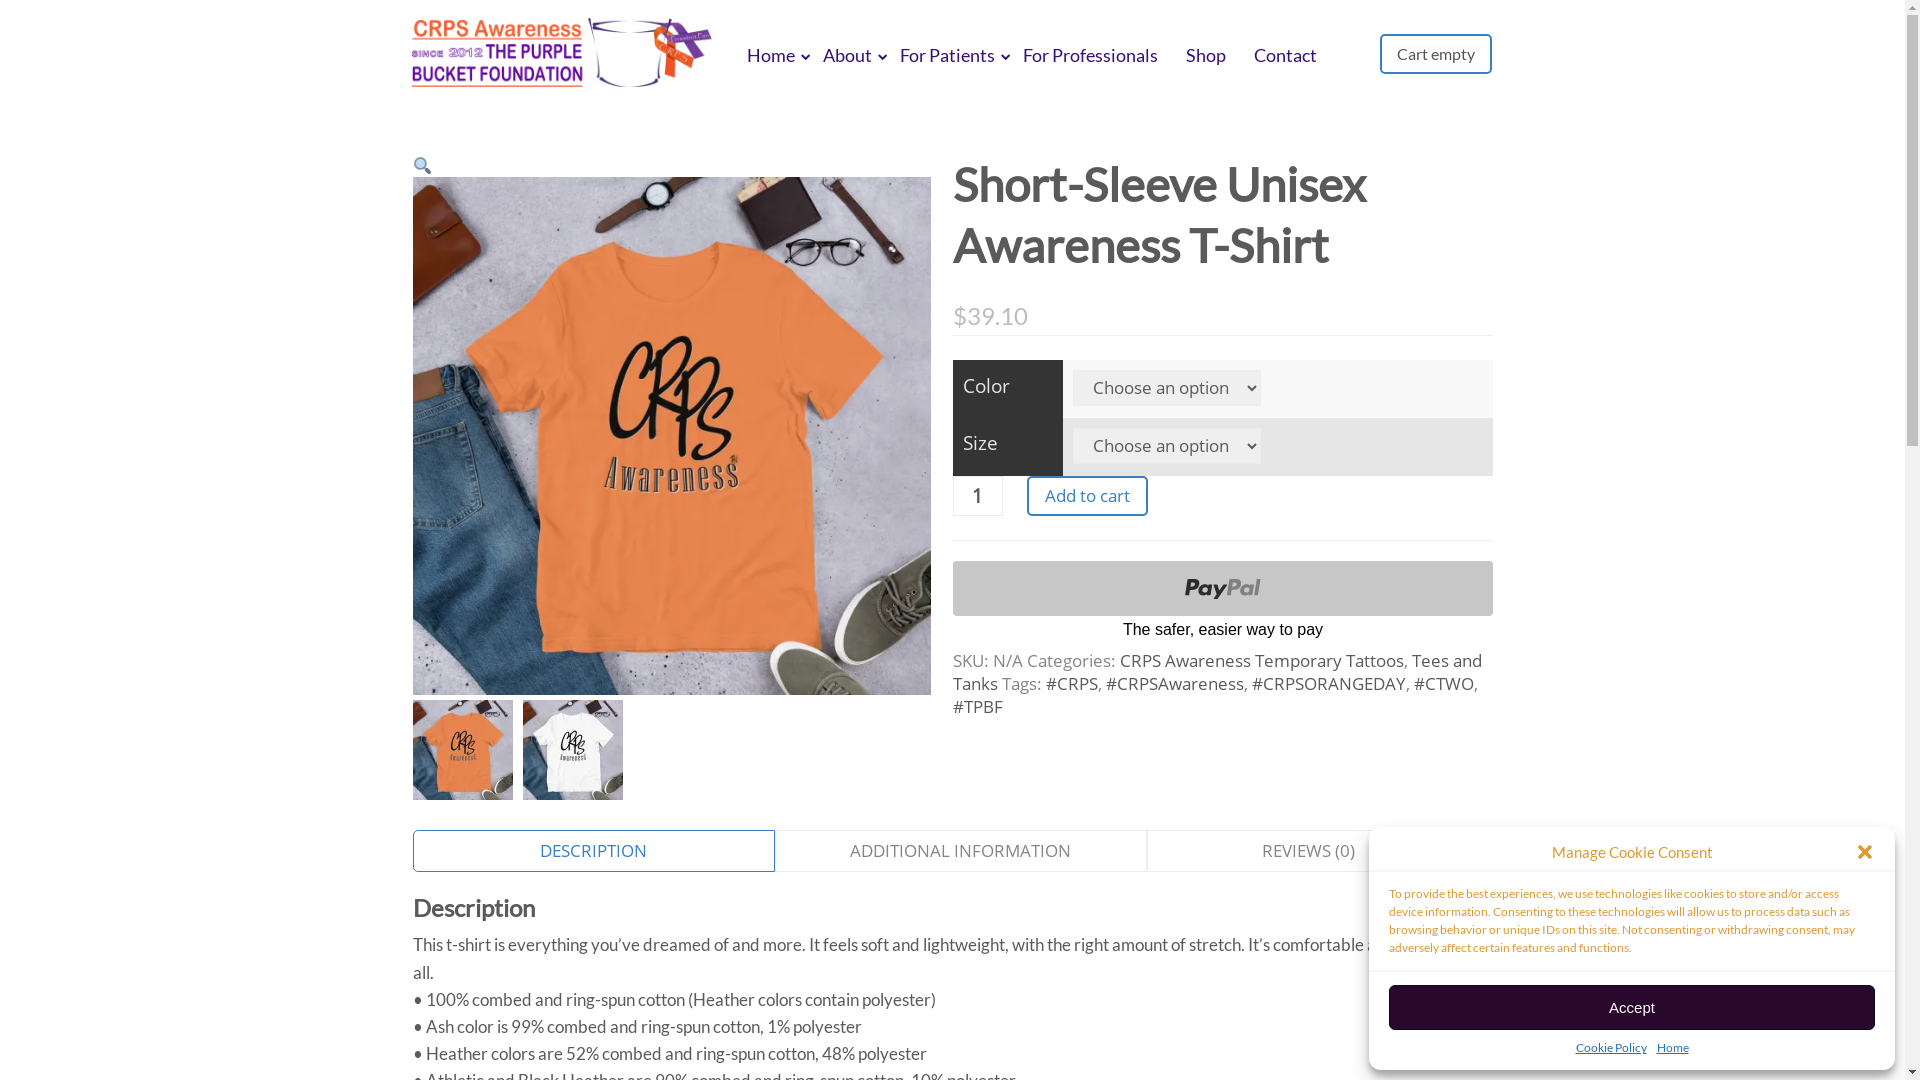  I want to click on Cookie Policy, so click(1612, 1048).